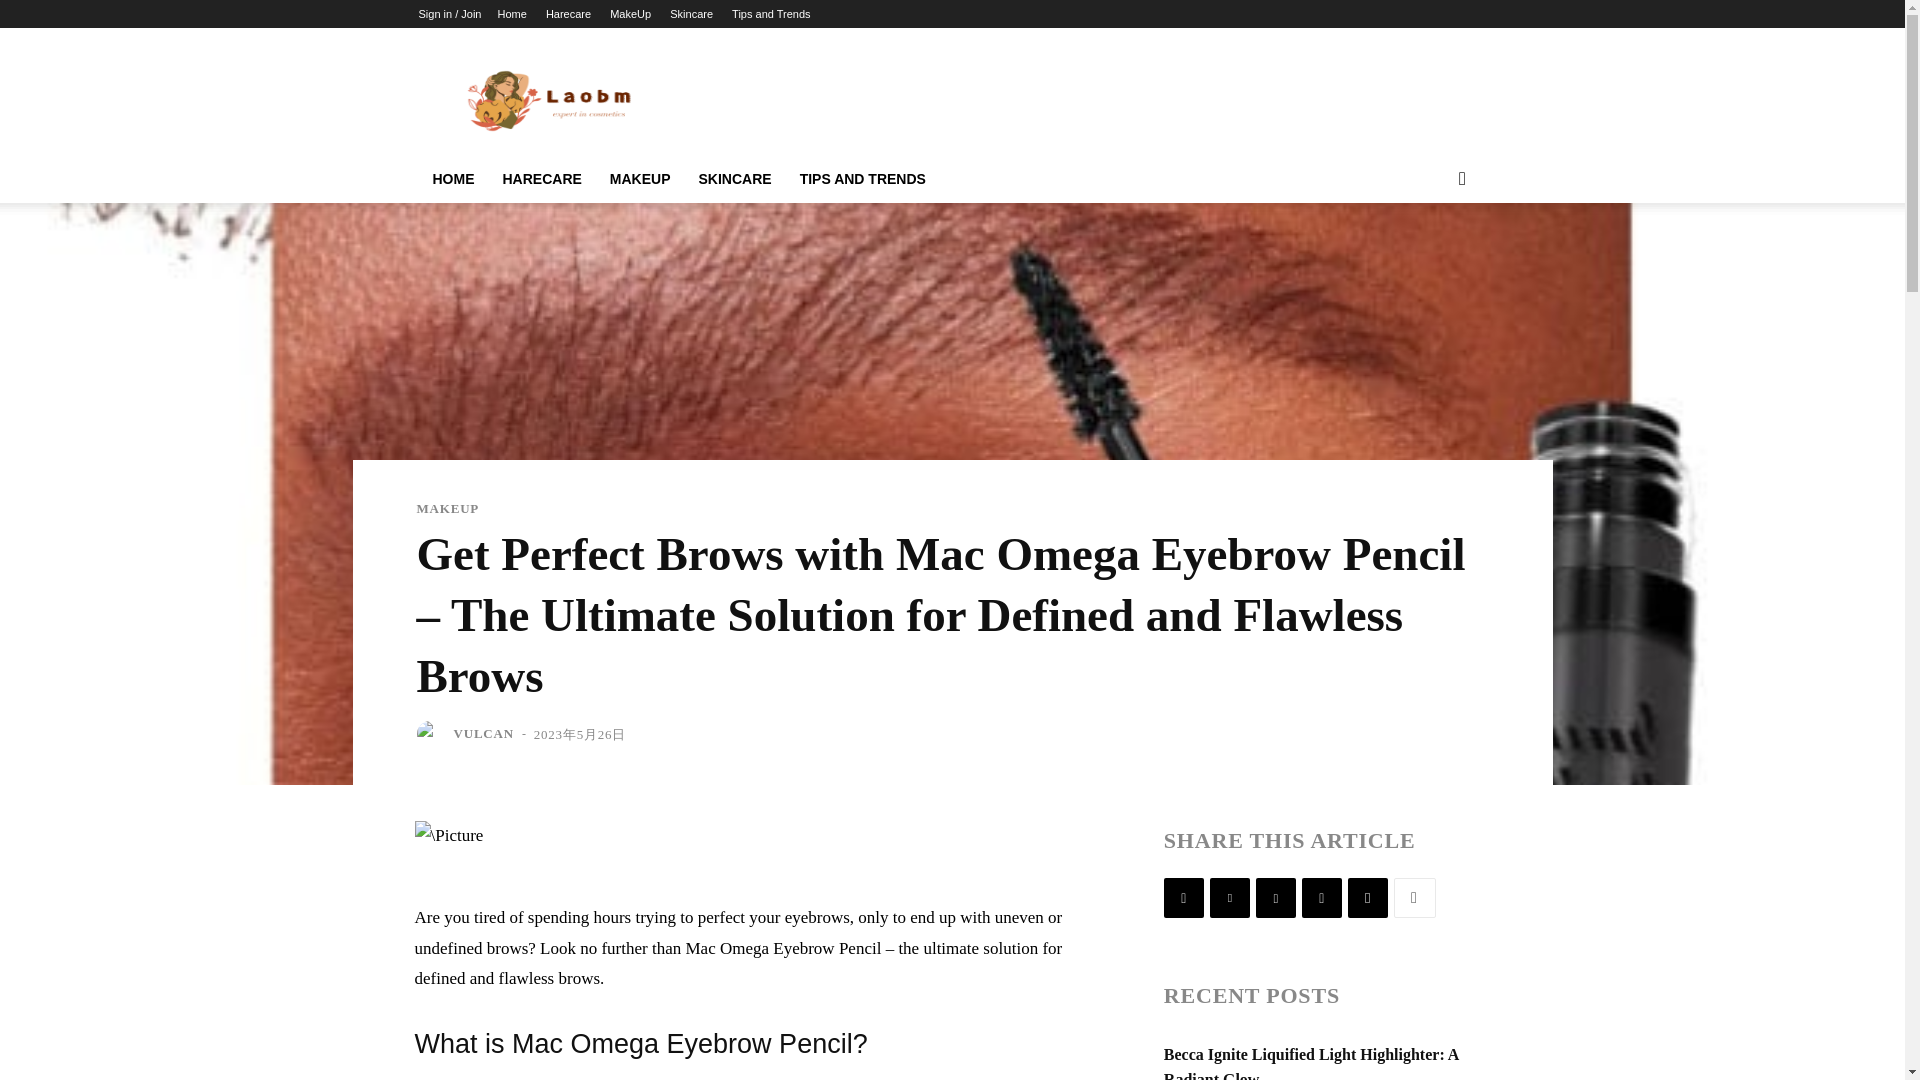 The width and height of the screenshot is (1920, 1080). I want to click on Home, so click(512, 14).